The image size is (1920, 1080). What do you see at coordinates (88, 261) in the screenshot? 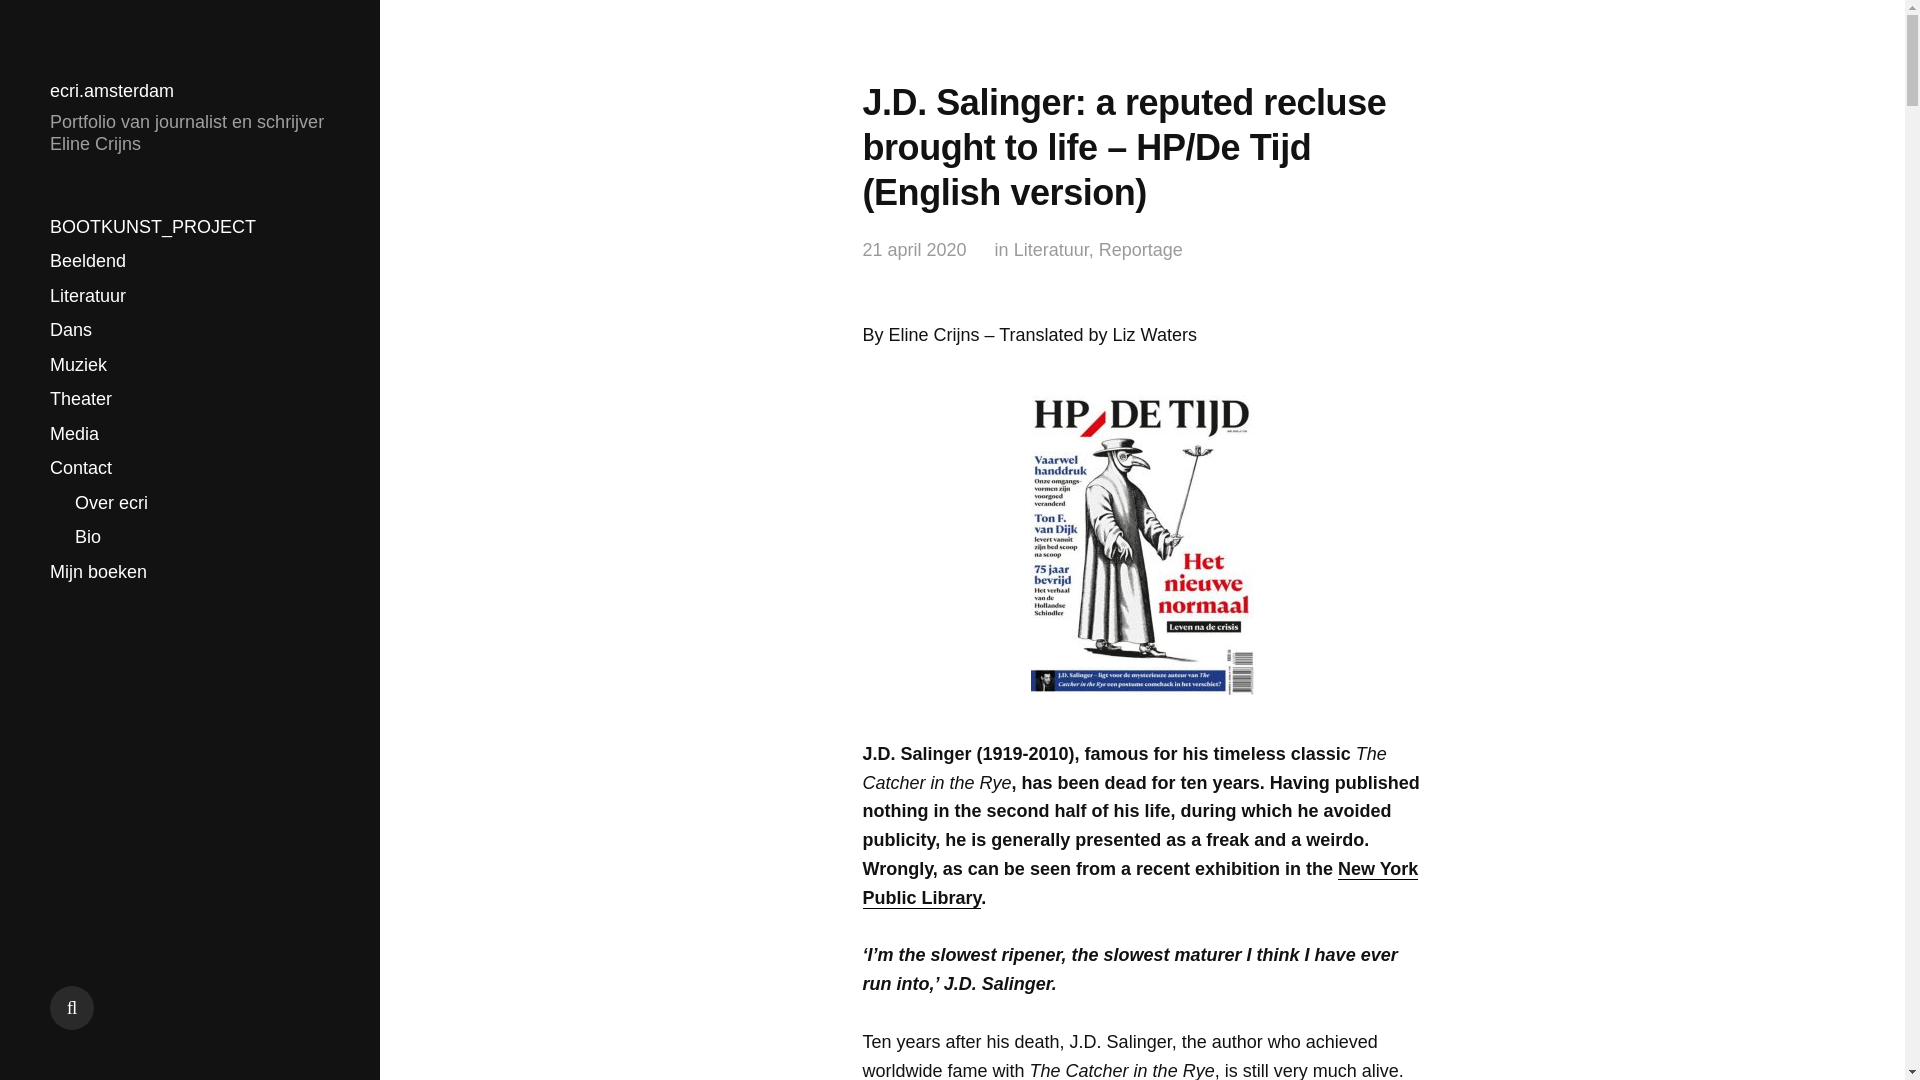
I see `Beeldend` at bounding box center [88, 261].